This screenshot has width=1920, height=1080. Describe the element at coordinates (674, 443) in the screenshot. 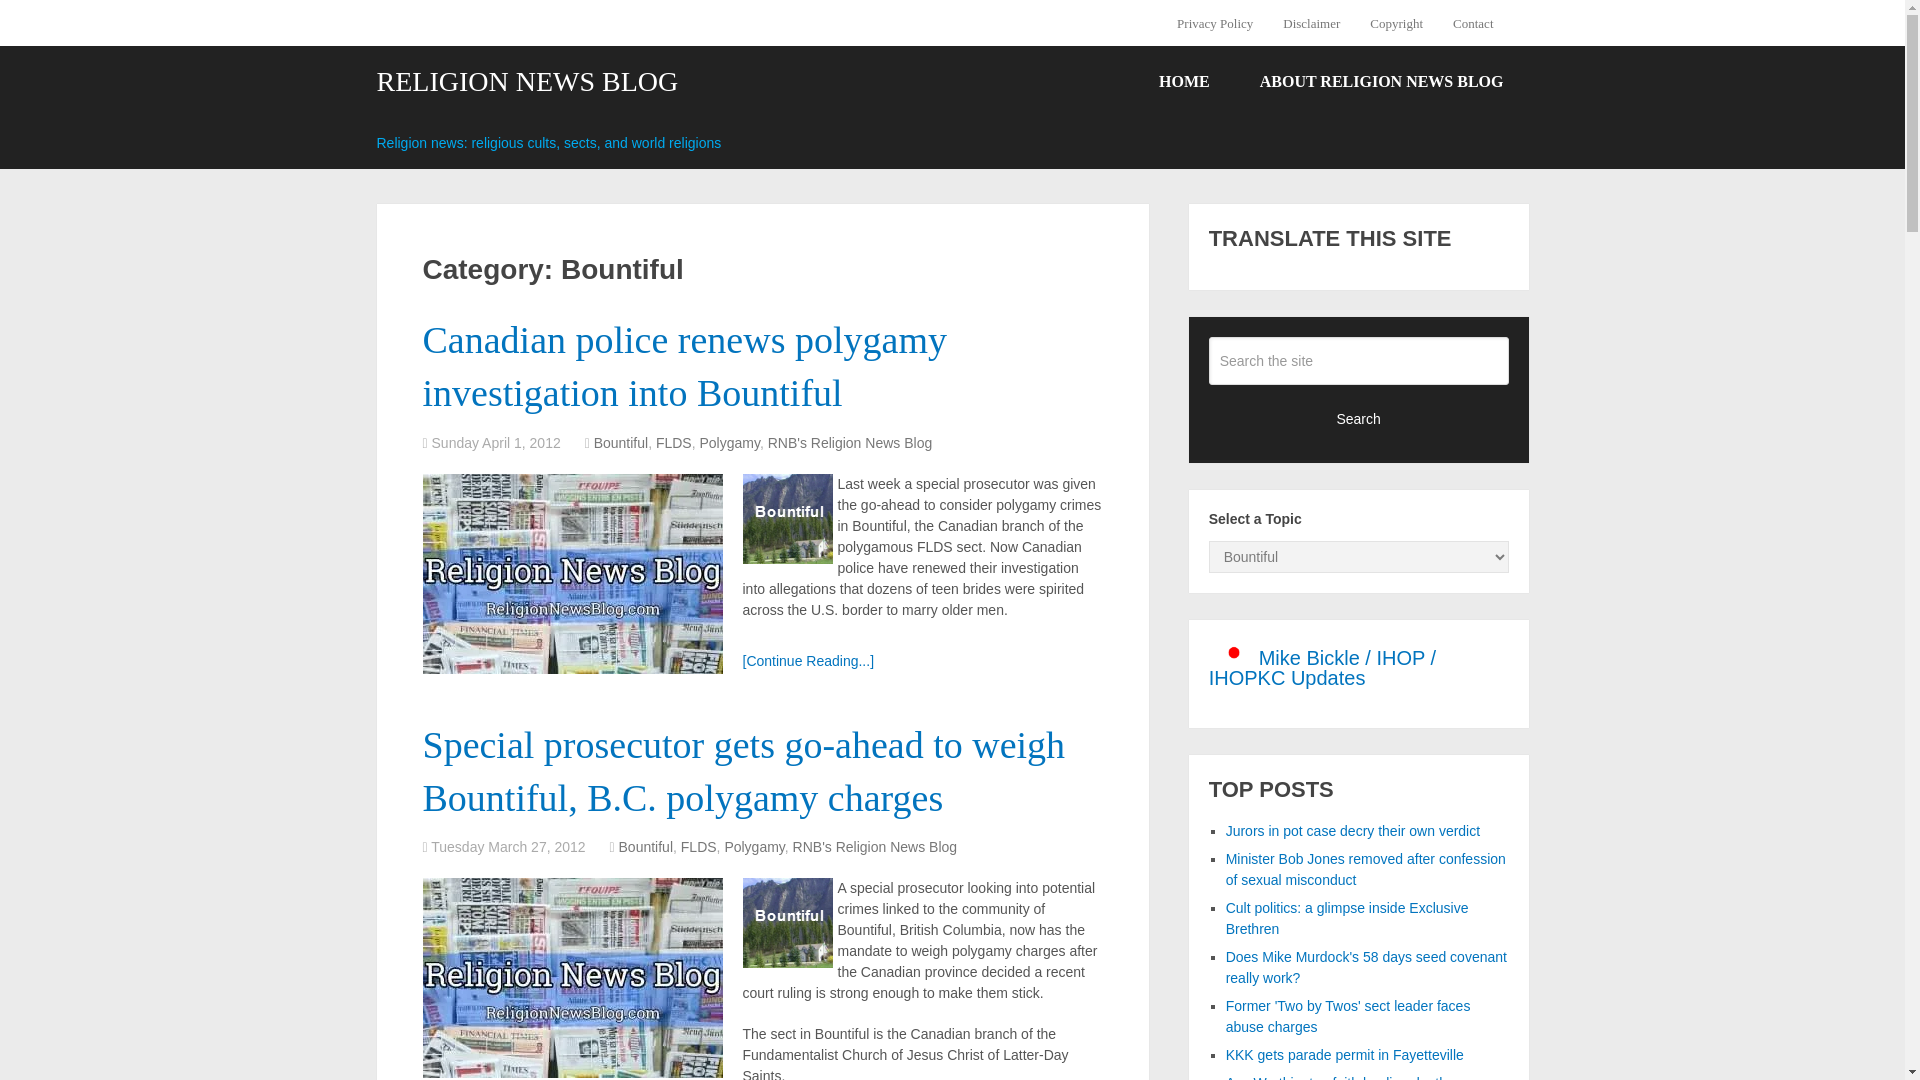

I see `FLDS` at that location.